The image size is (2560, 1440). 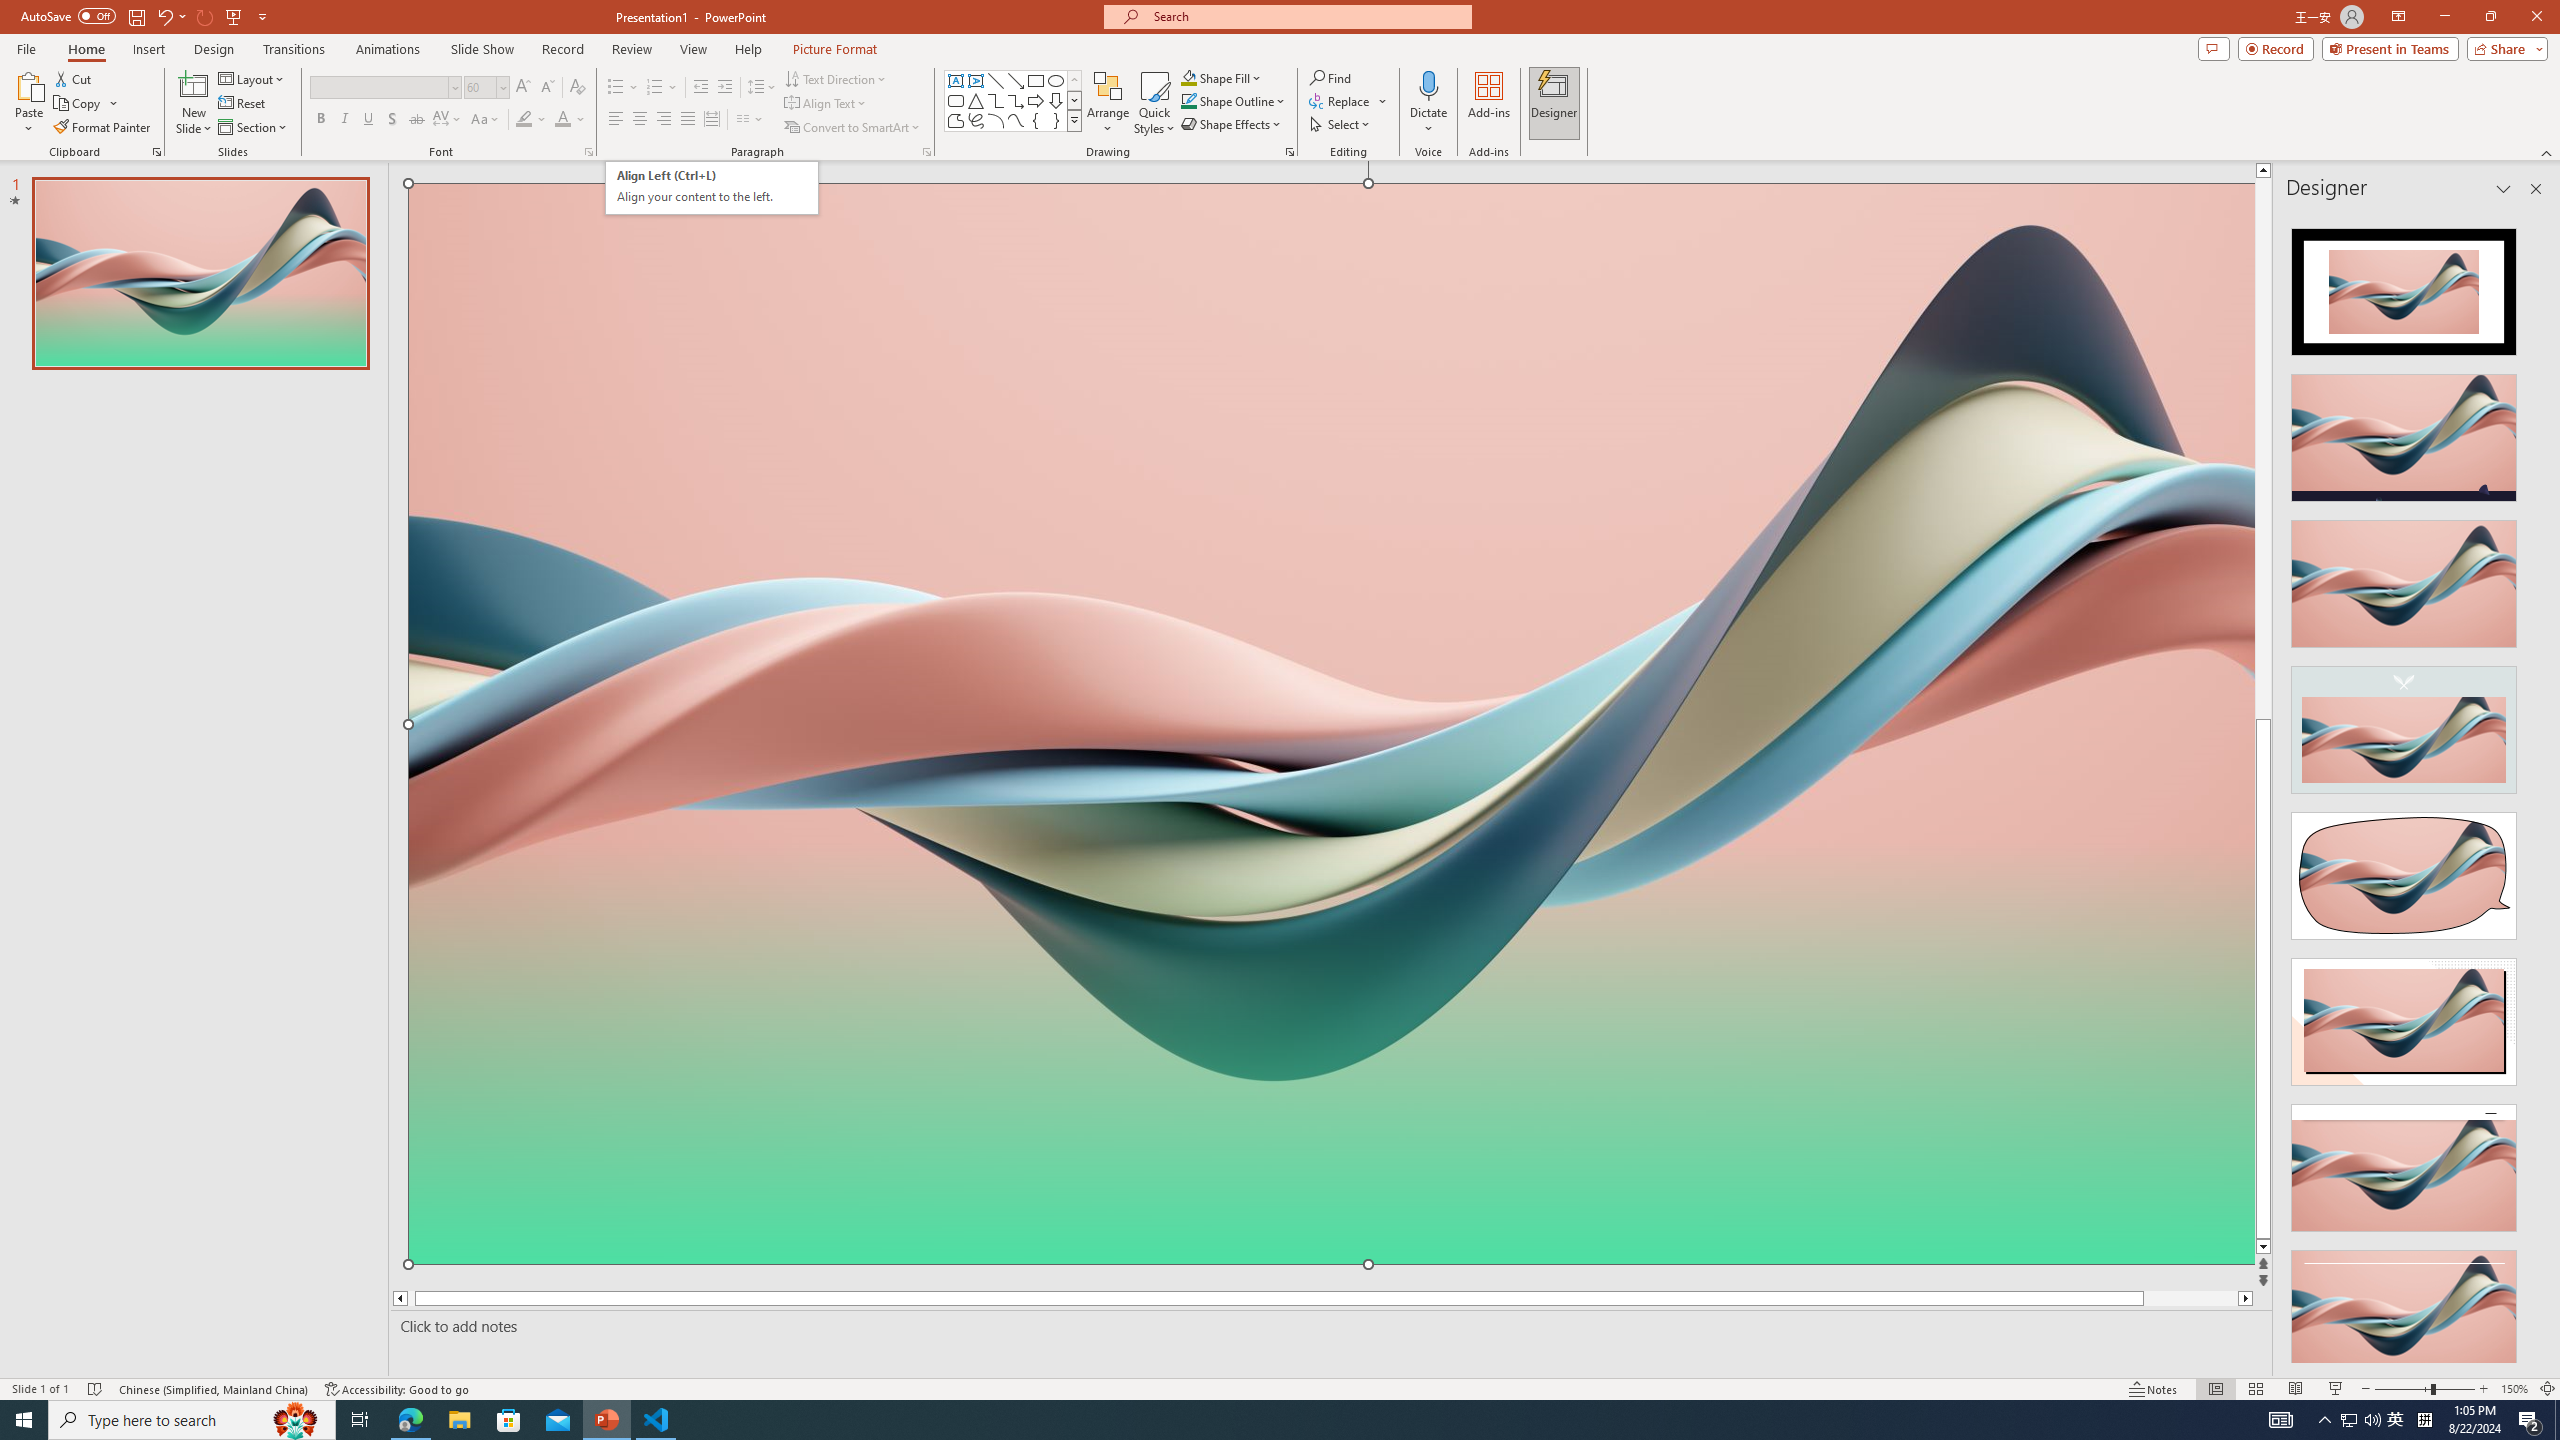 What do you see at coordinates (2534, 787) in the screenshot?
I see `Class: NetUIScrollBar` at bounding box center [2534, 787].